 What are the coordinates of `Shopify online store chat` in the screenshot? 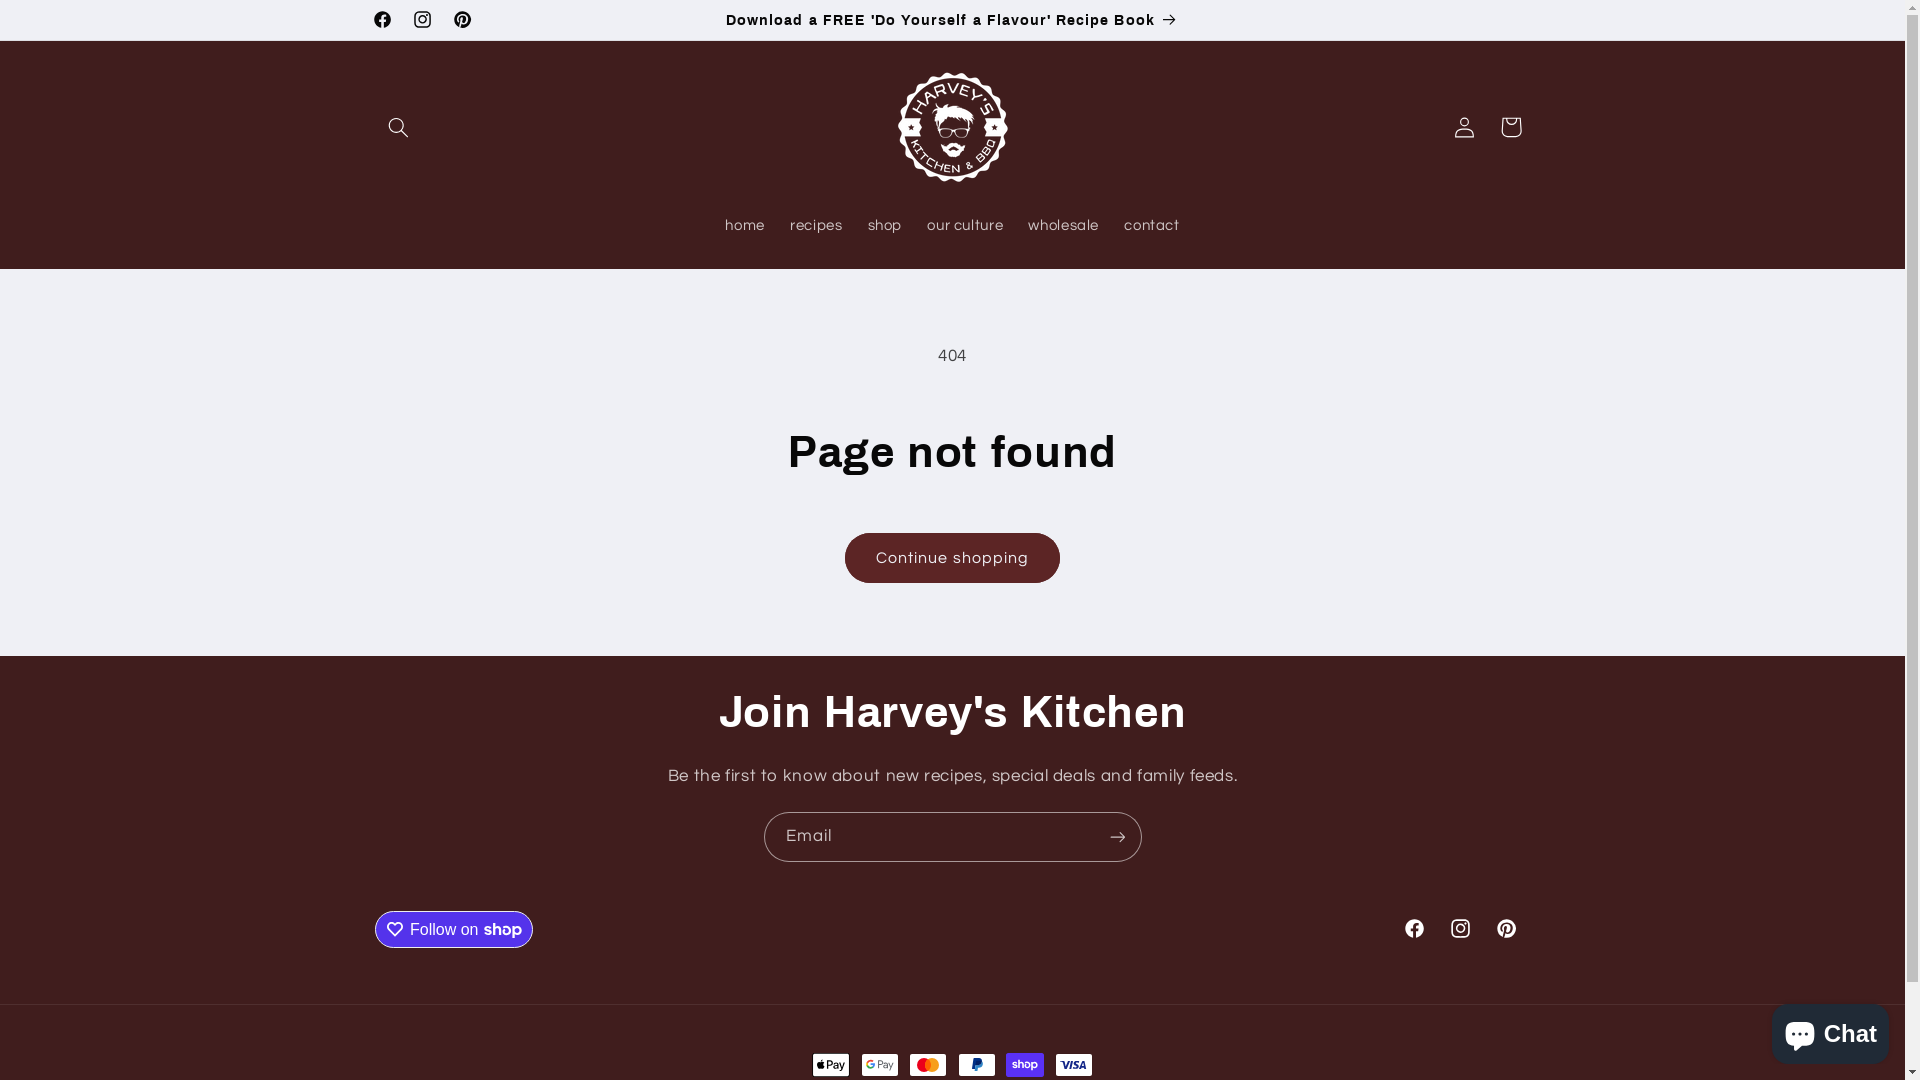 It's located at (1830, 1030).